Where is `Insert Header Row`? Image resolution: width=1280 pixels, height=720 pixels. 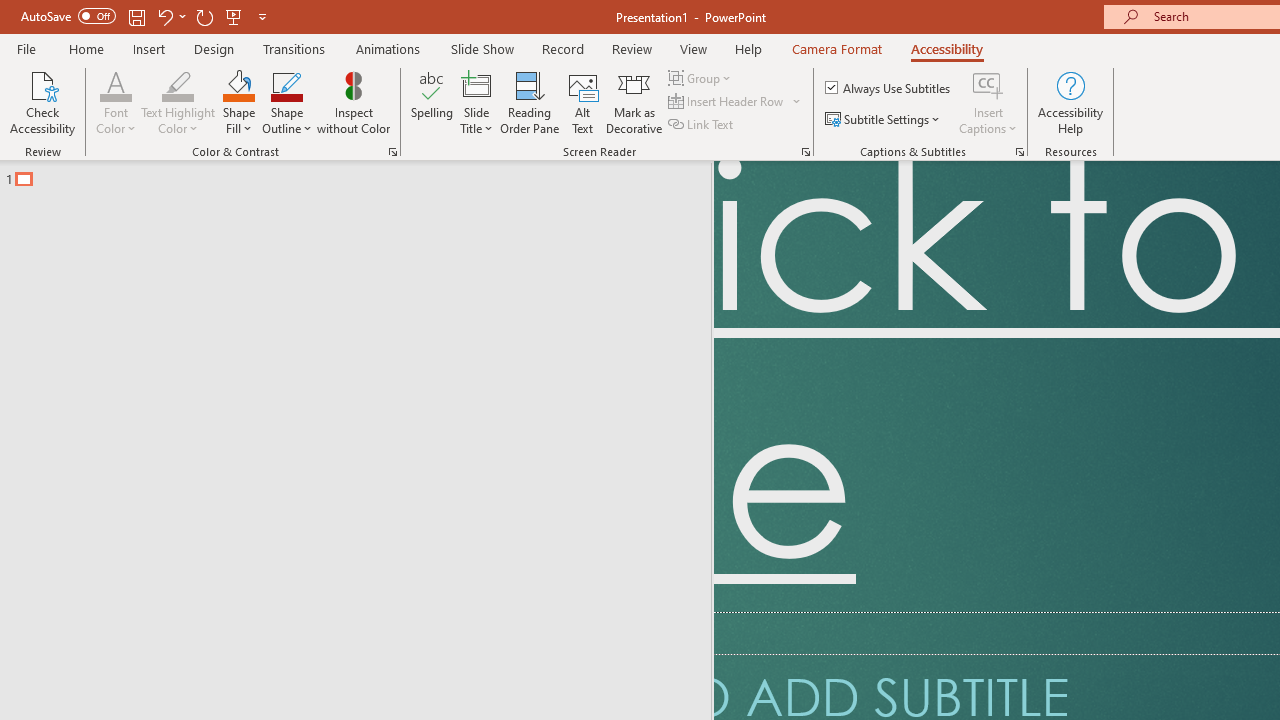 Insert Header Row is located at coordinates (736, 102).